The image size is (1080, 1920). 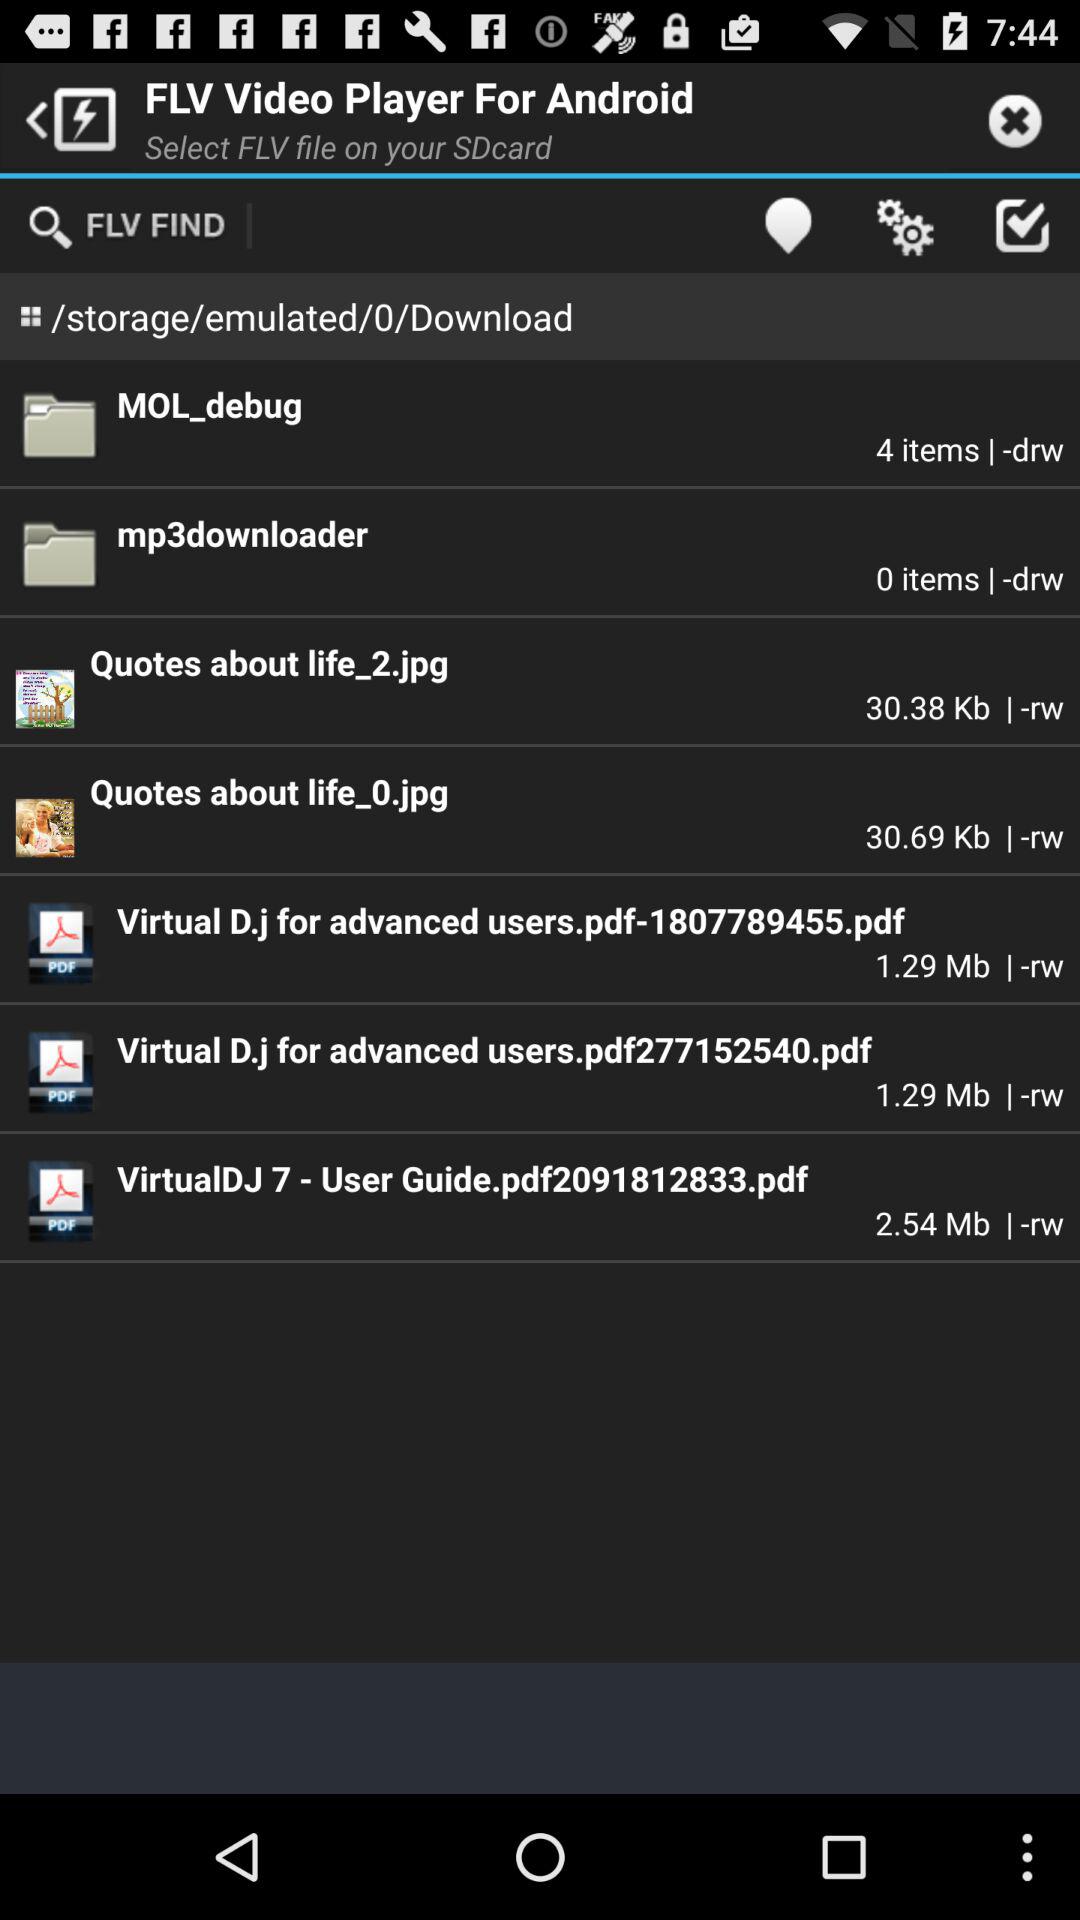 I want to click on turn off app next to the flv video player item, so click(x=66, y=118).